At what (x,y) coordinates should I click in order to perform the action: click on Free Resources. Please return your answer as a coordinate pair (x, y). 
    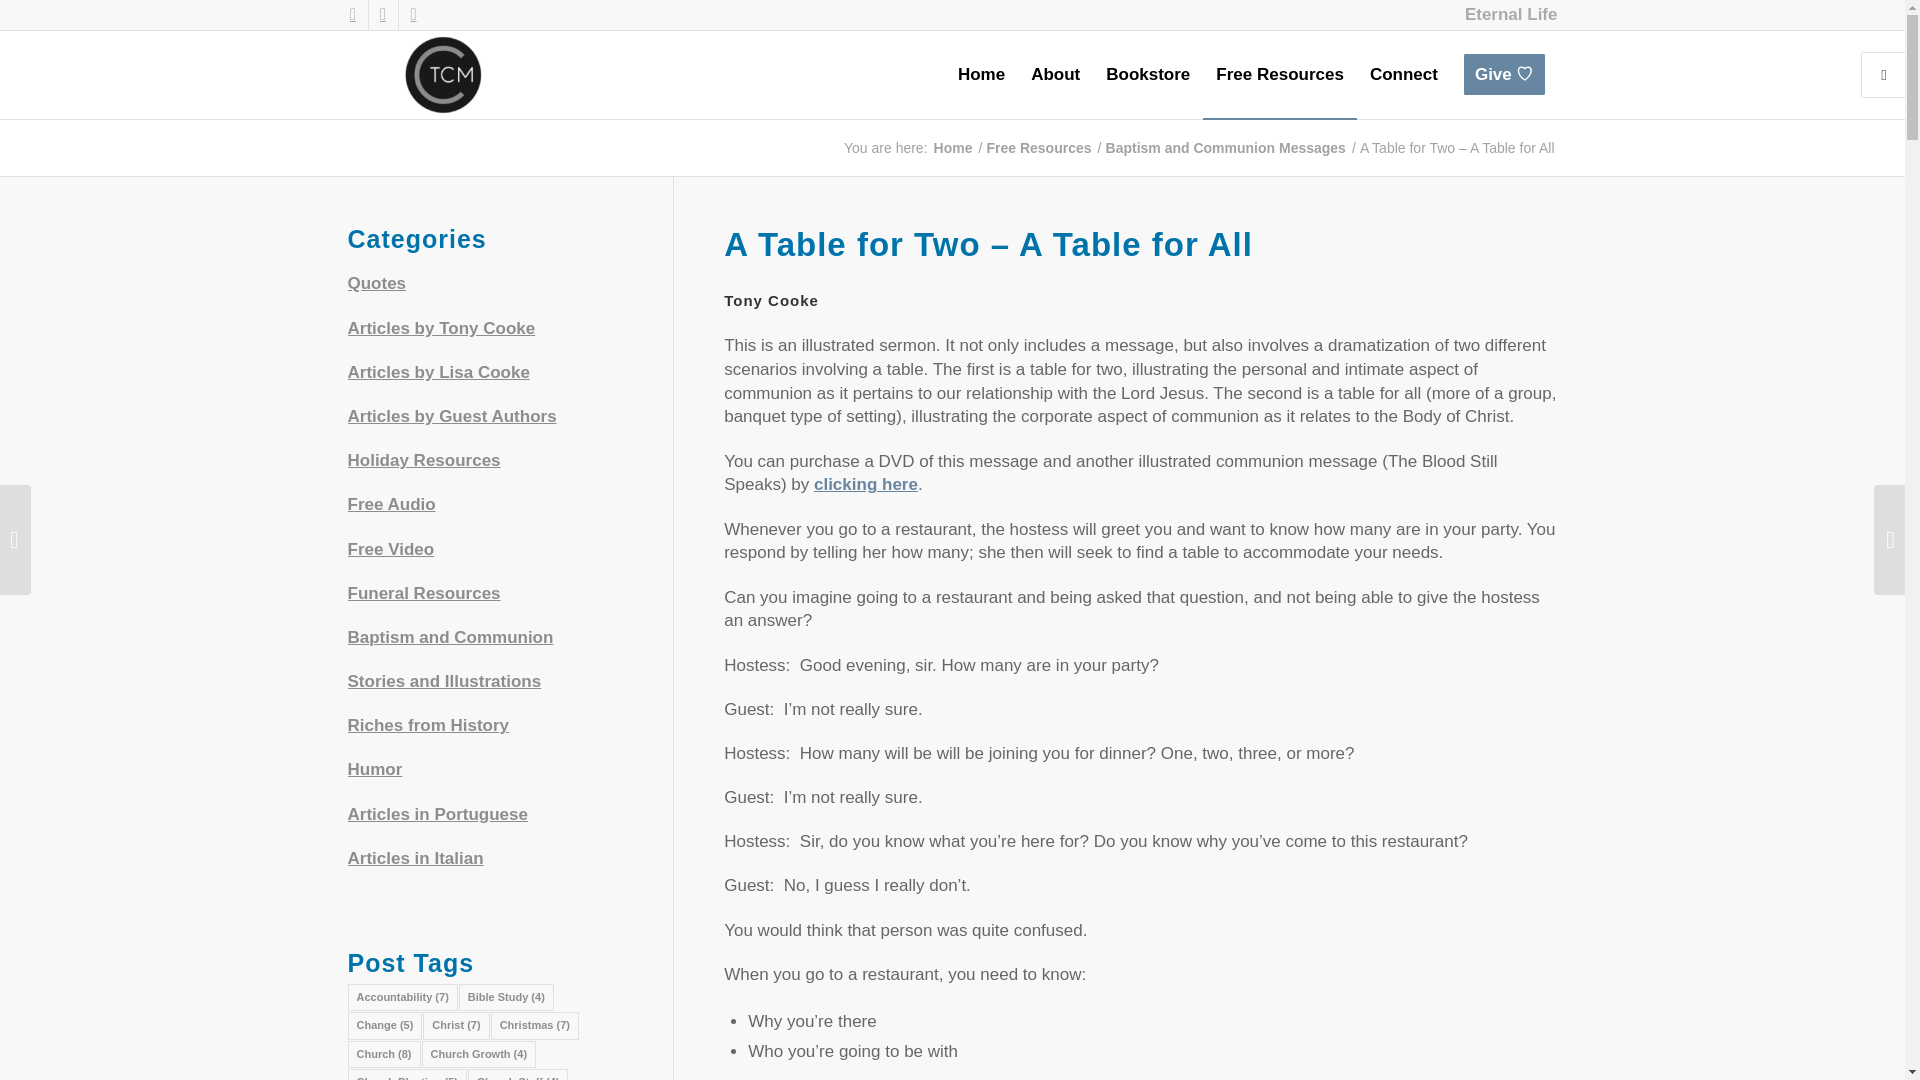
    Looking at the image, I should click on (1280, 74).